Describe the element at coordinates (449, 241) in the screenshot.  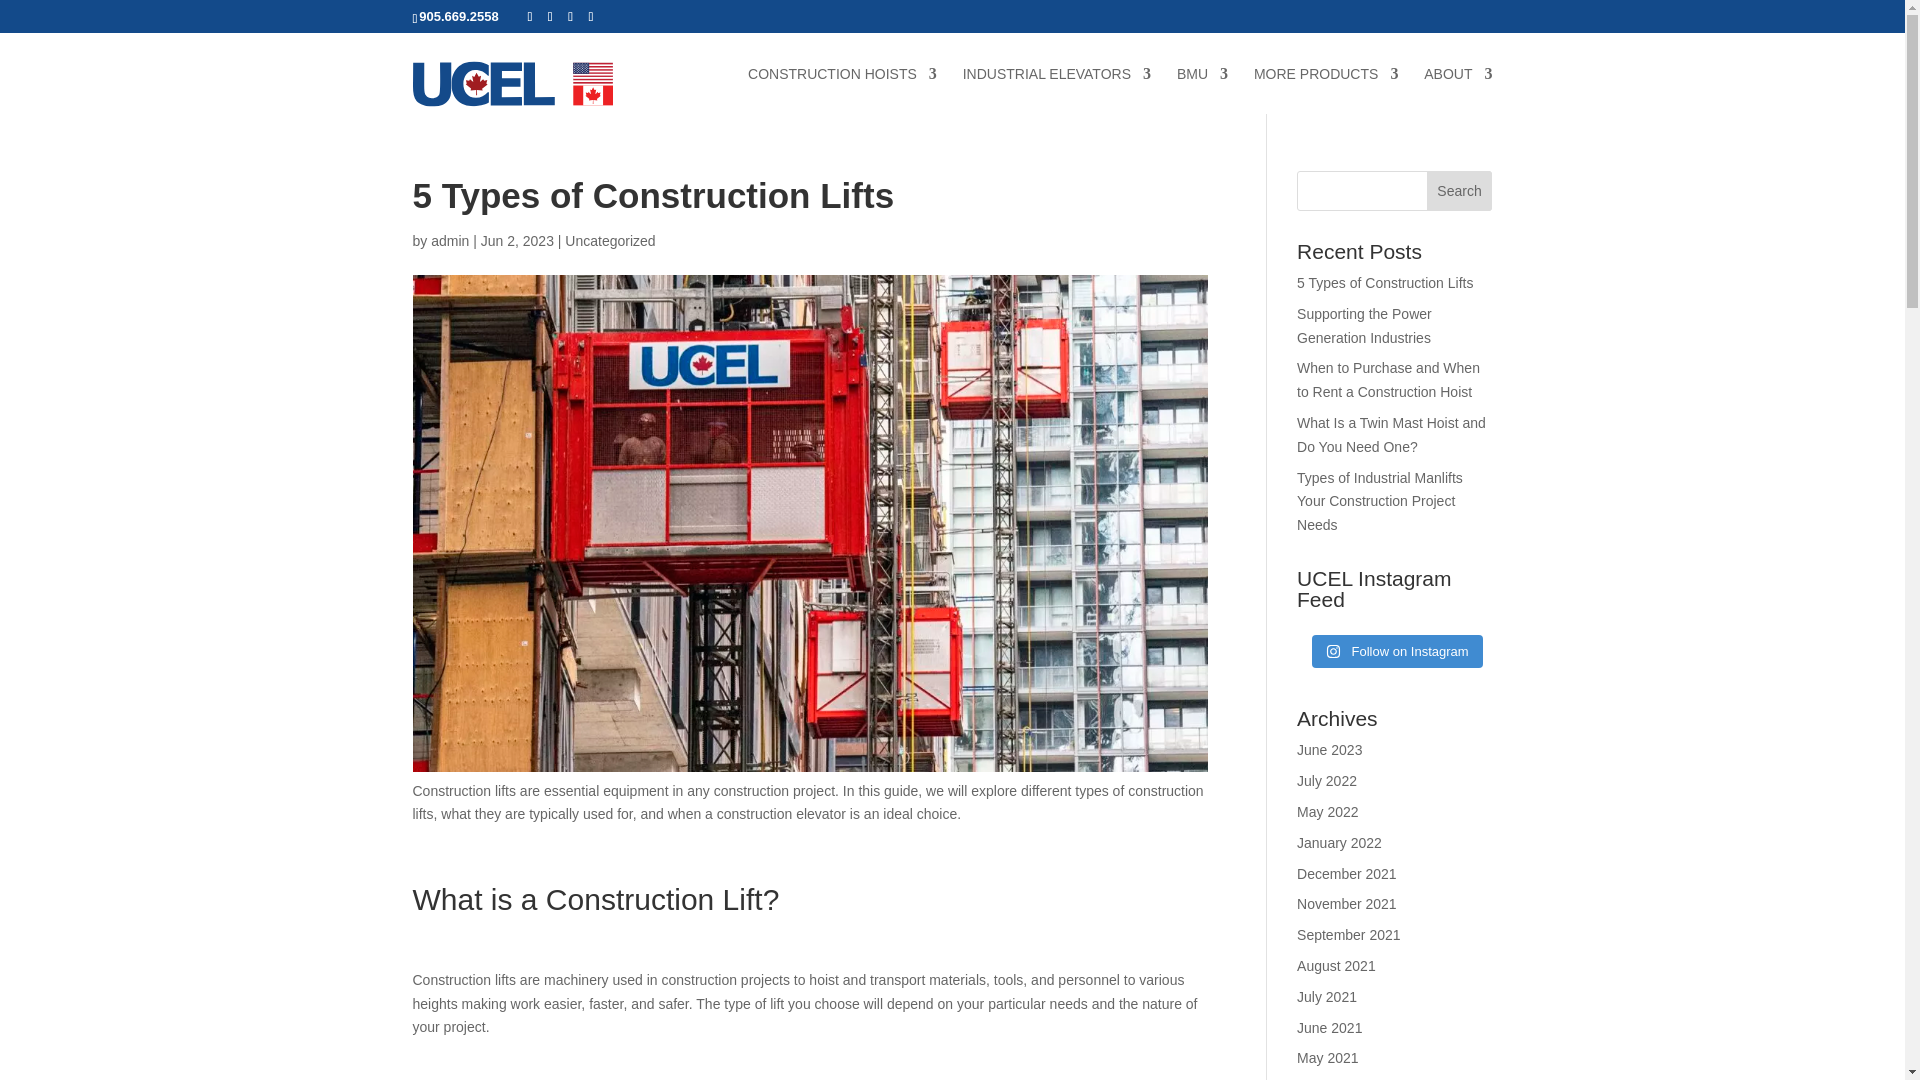
I see `Posts by admin` at that location.